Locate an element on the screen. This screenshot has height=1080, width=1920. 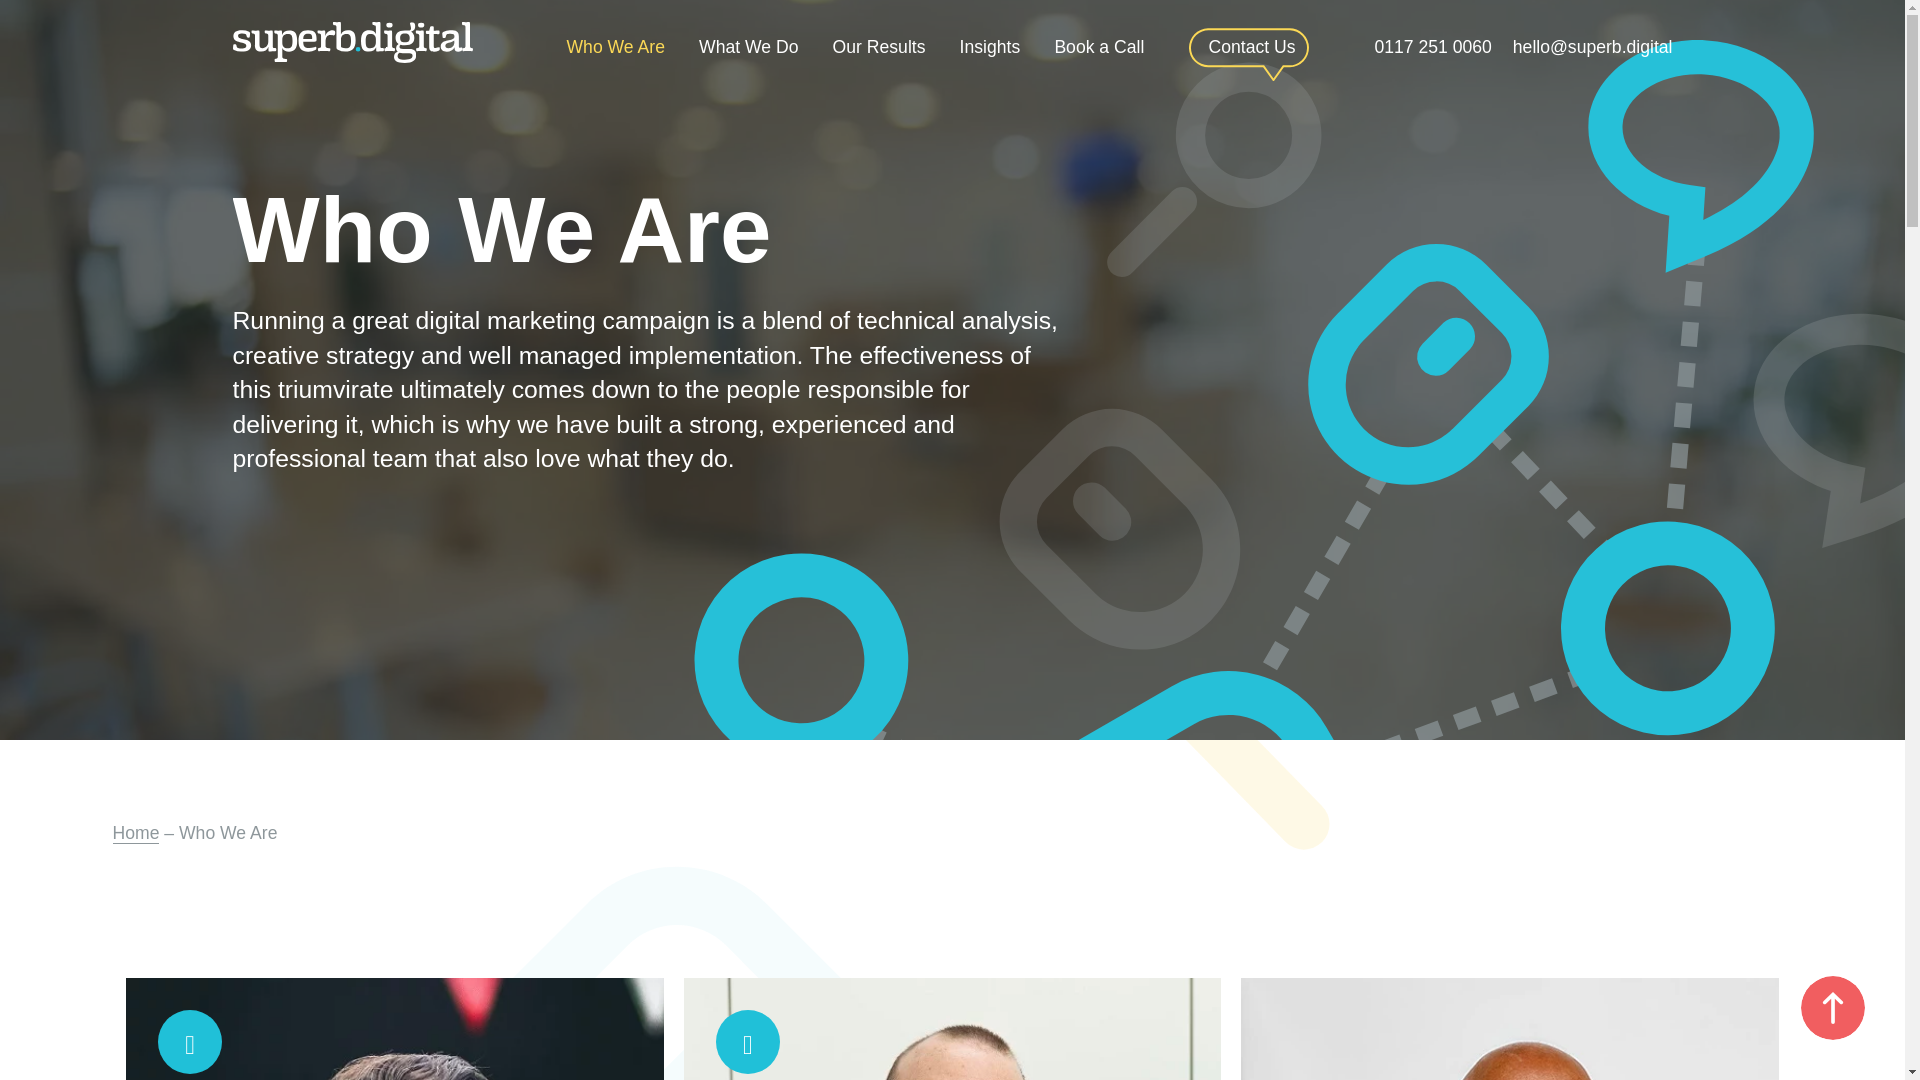
Book a Call is located at coordinates (1098, 42).